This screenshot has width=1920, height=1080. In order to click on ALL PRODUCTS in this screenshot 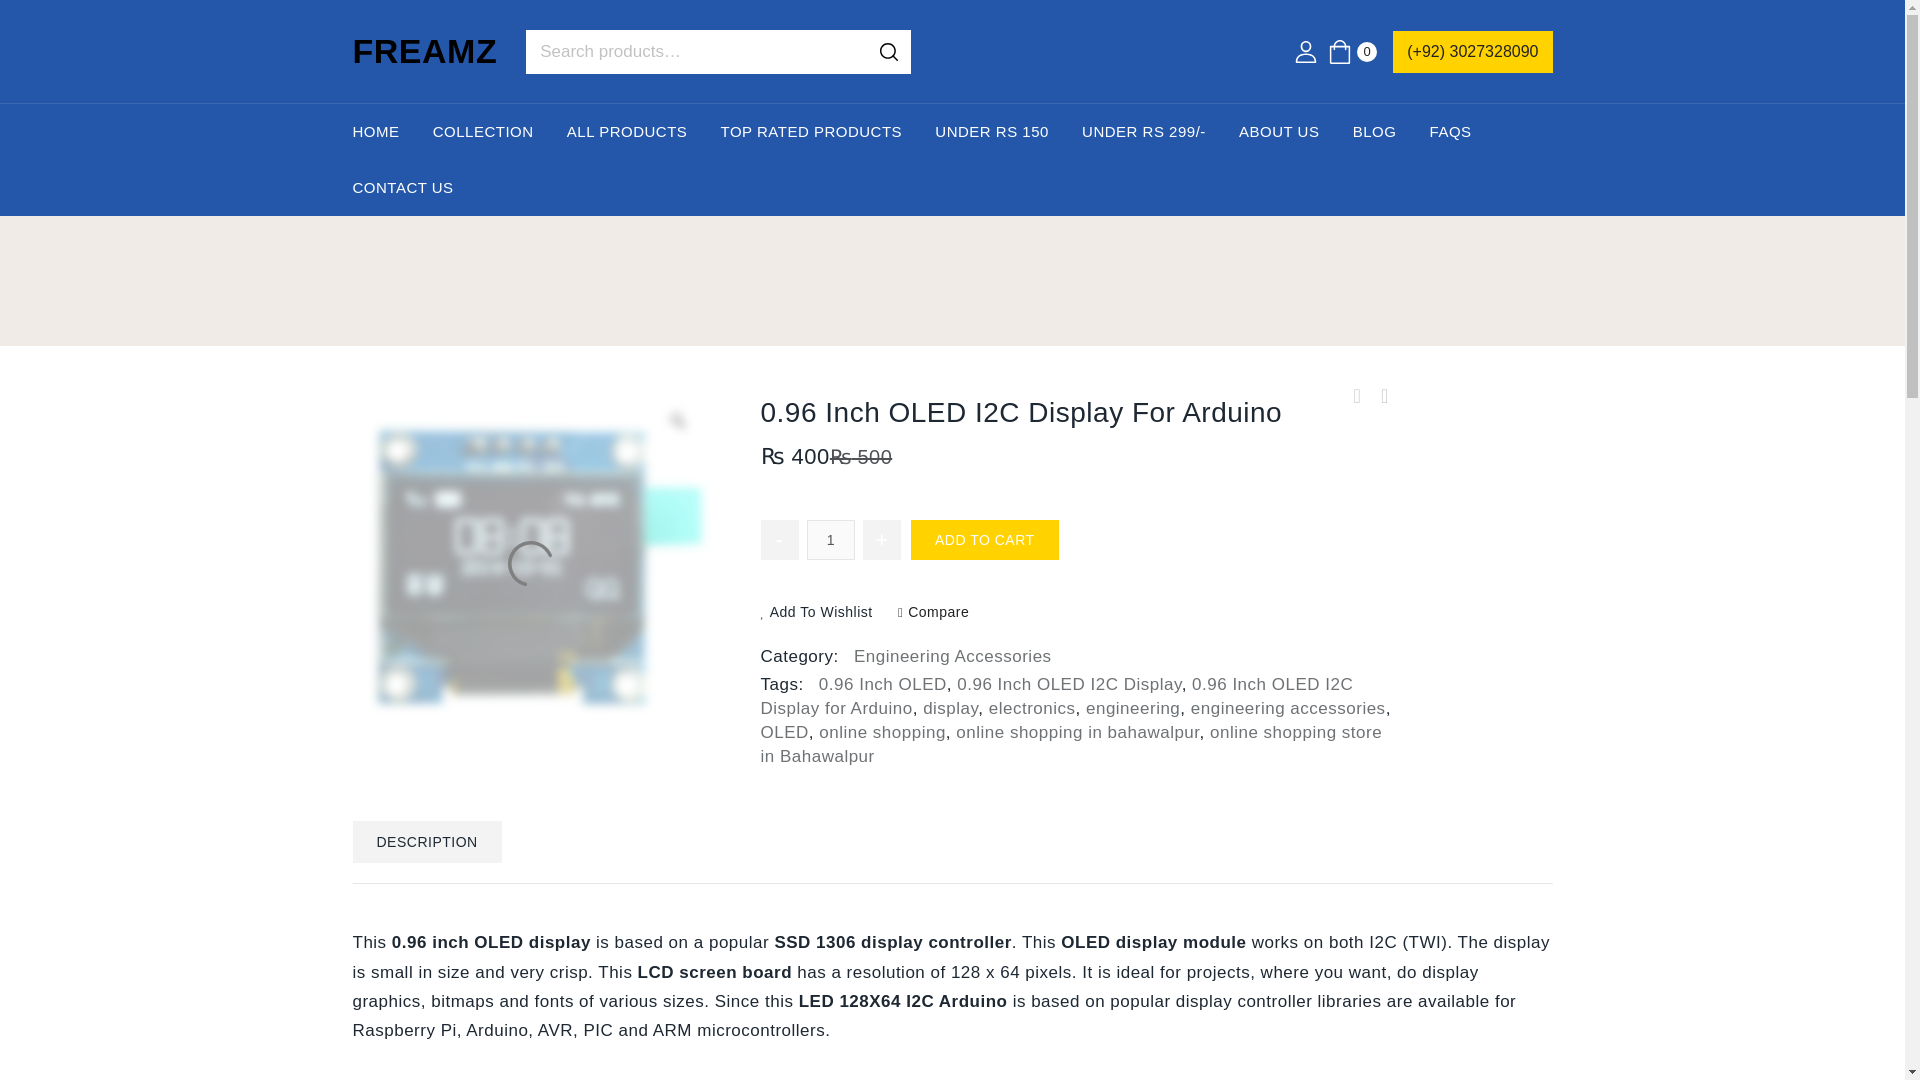, I will do `click(626, 131)`.